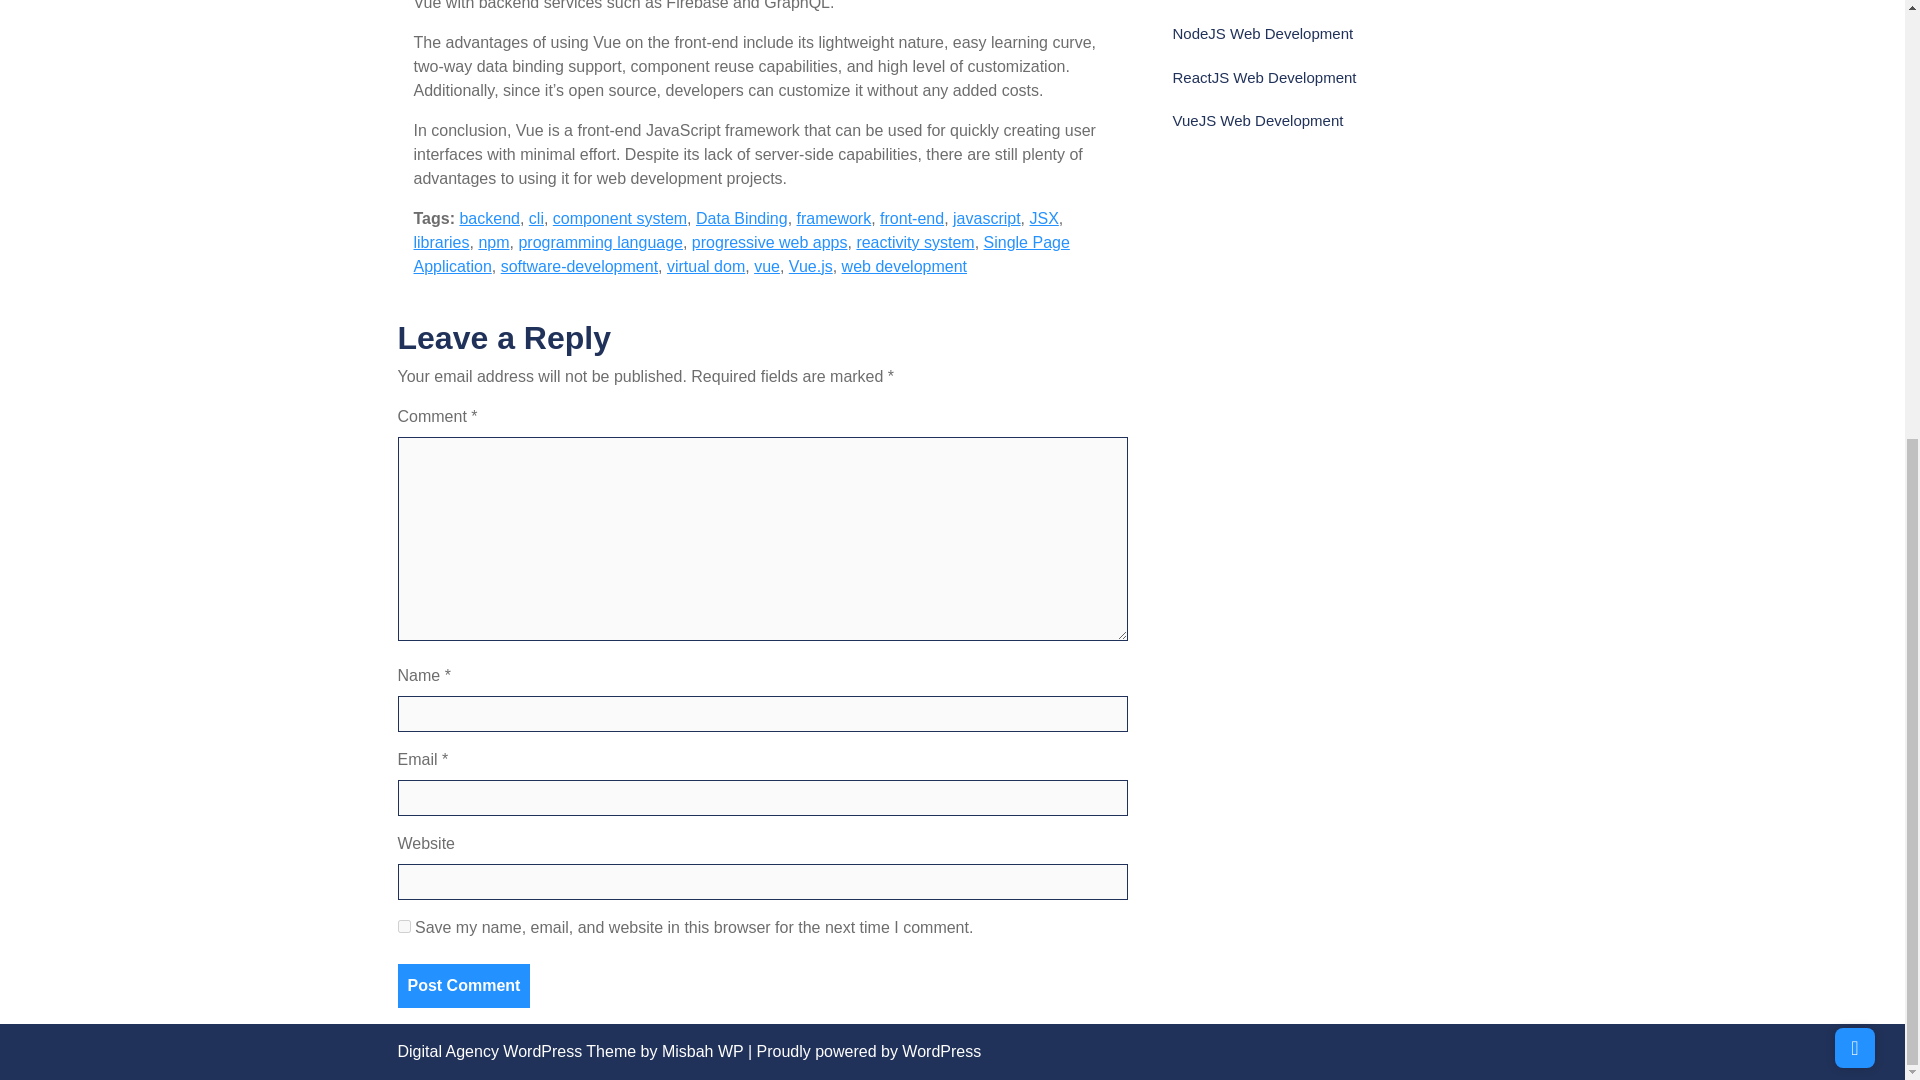 The height and width of the screenshot is (1080, 1920). I want to click on vue, so click(766, 266).